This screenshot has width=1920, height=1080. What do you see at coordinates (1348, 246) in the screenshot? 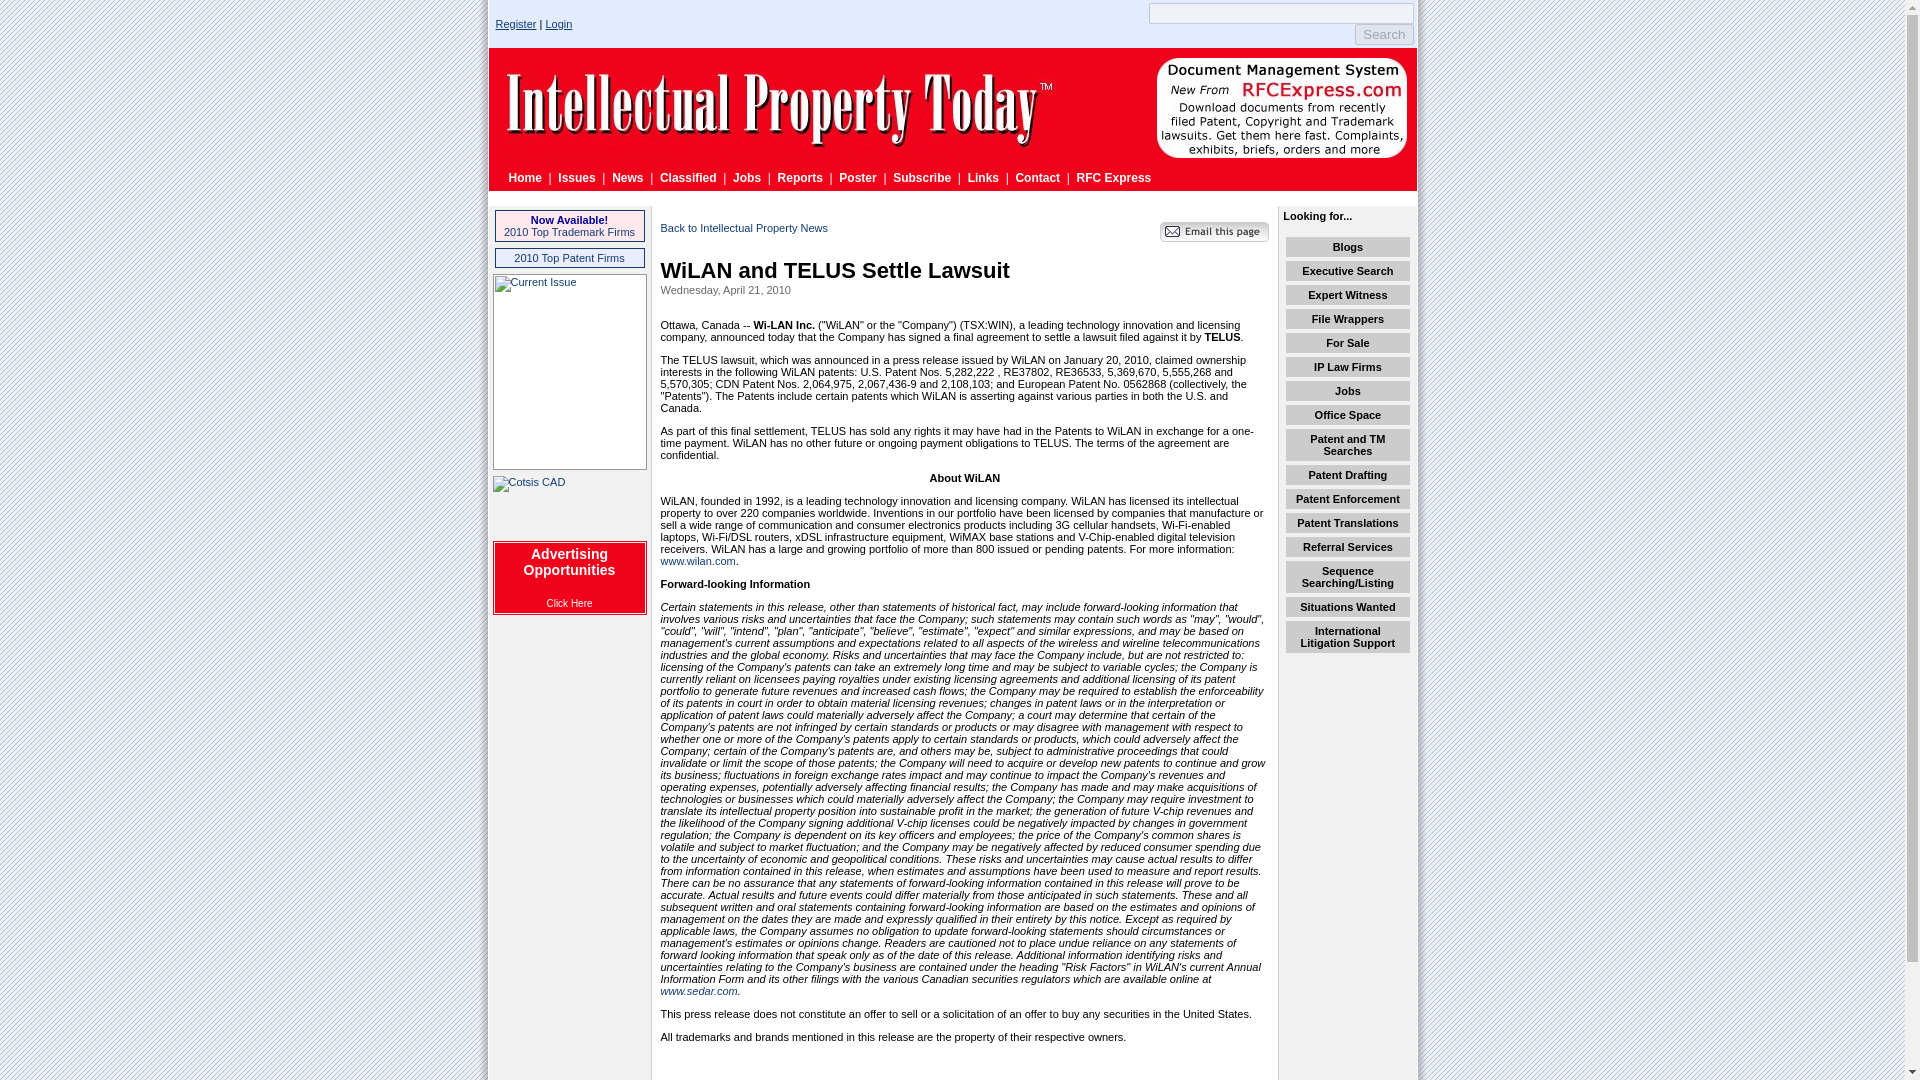
I see `Blogs` at bounding box center [1348, 246].